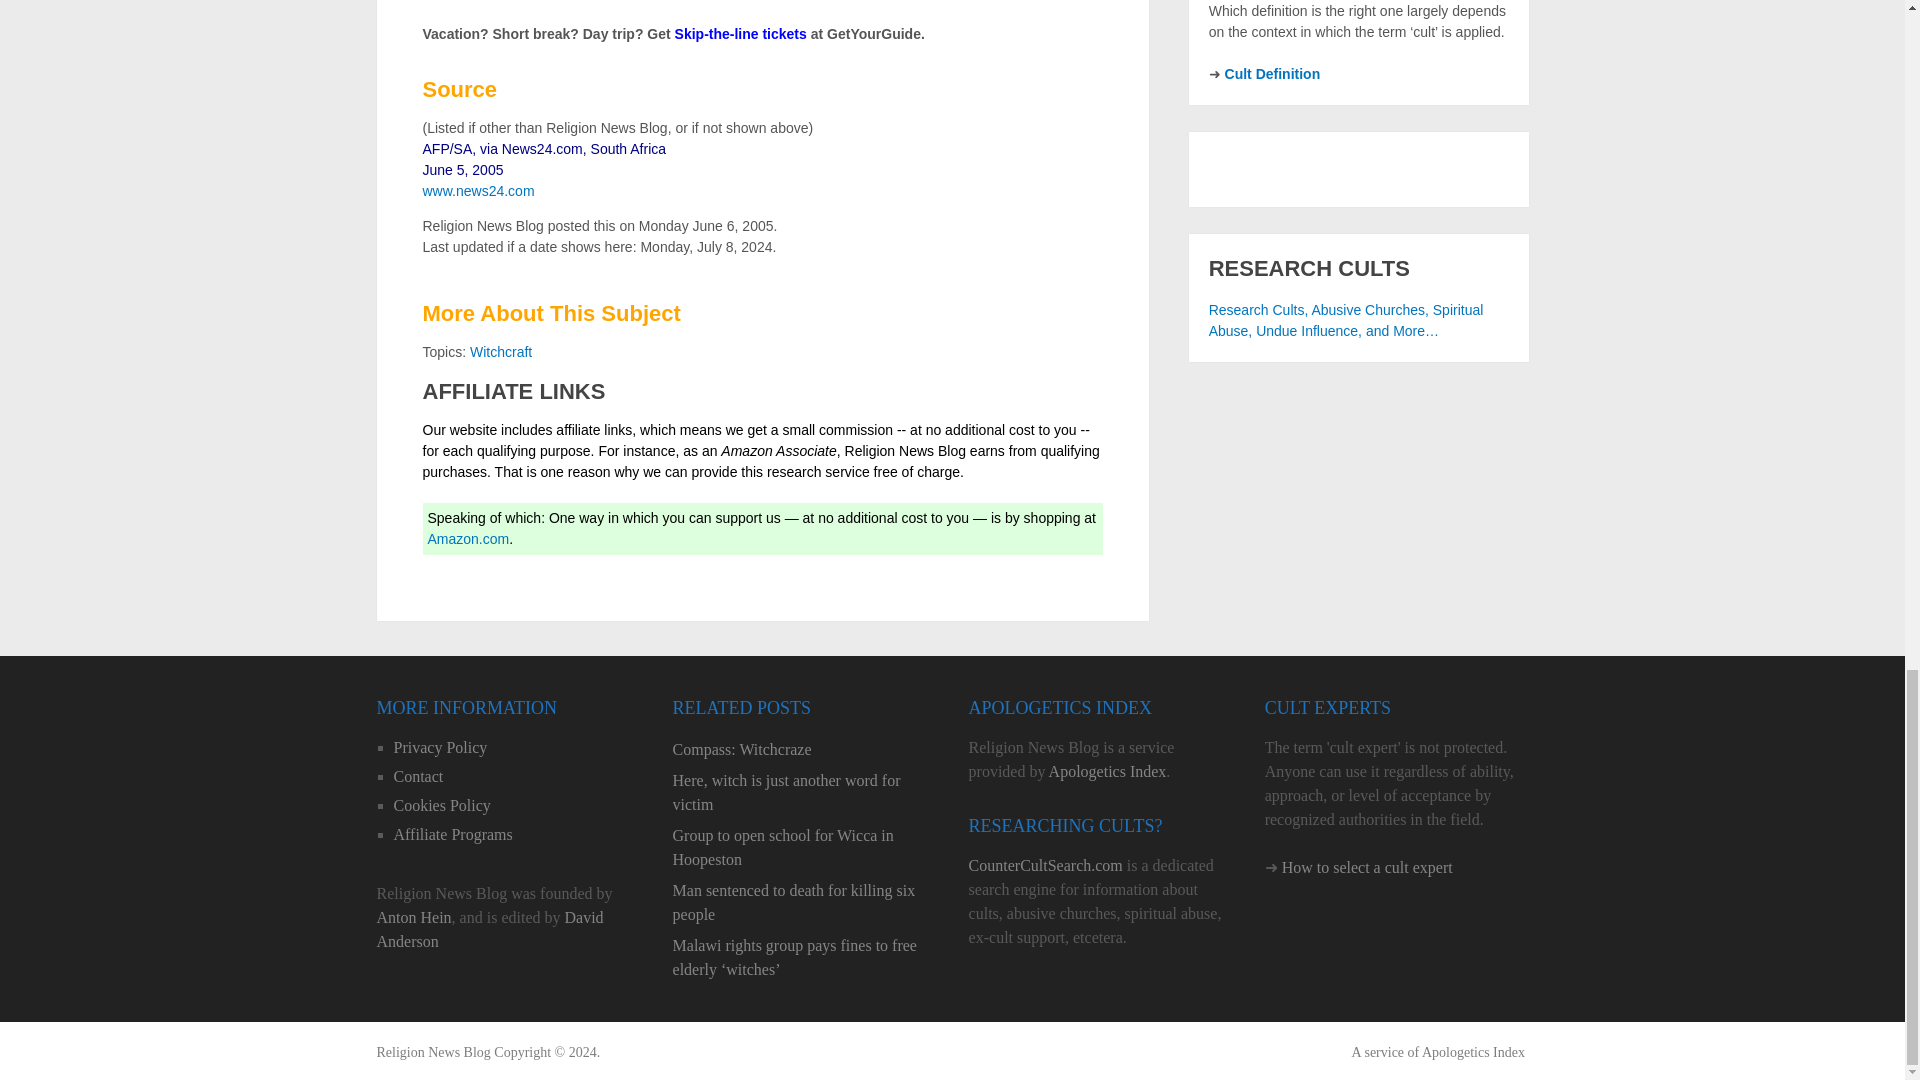  I want to click on Group to open school for Wicca in Hoopeston, so click(804, 848).